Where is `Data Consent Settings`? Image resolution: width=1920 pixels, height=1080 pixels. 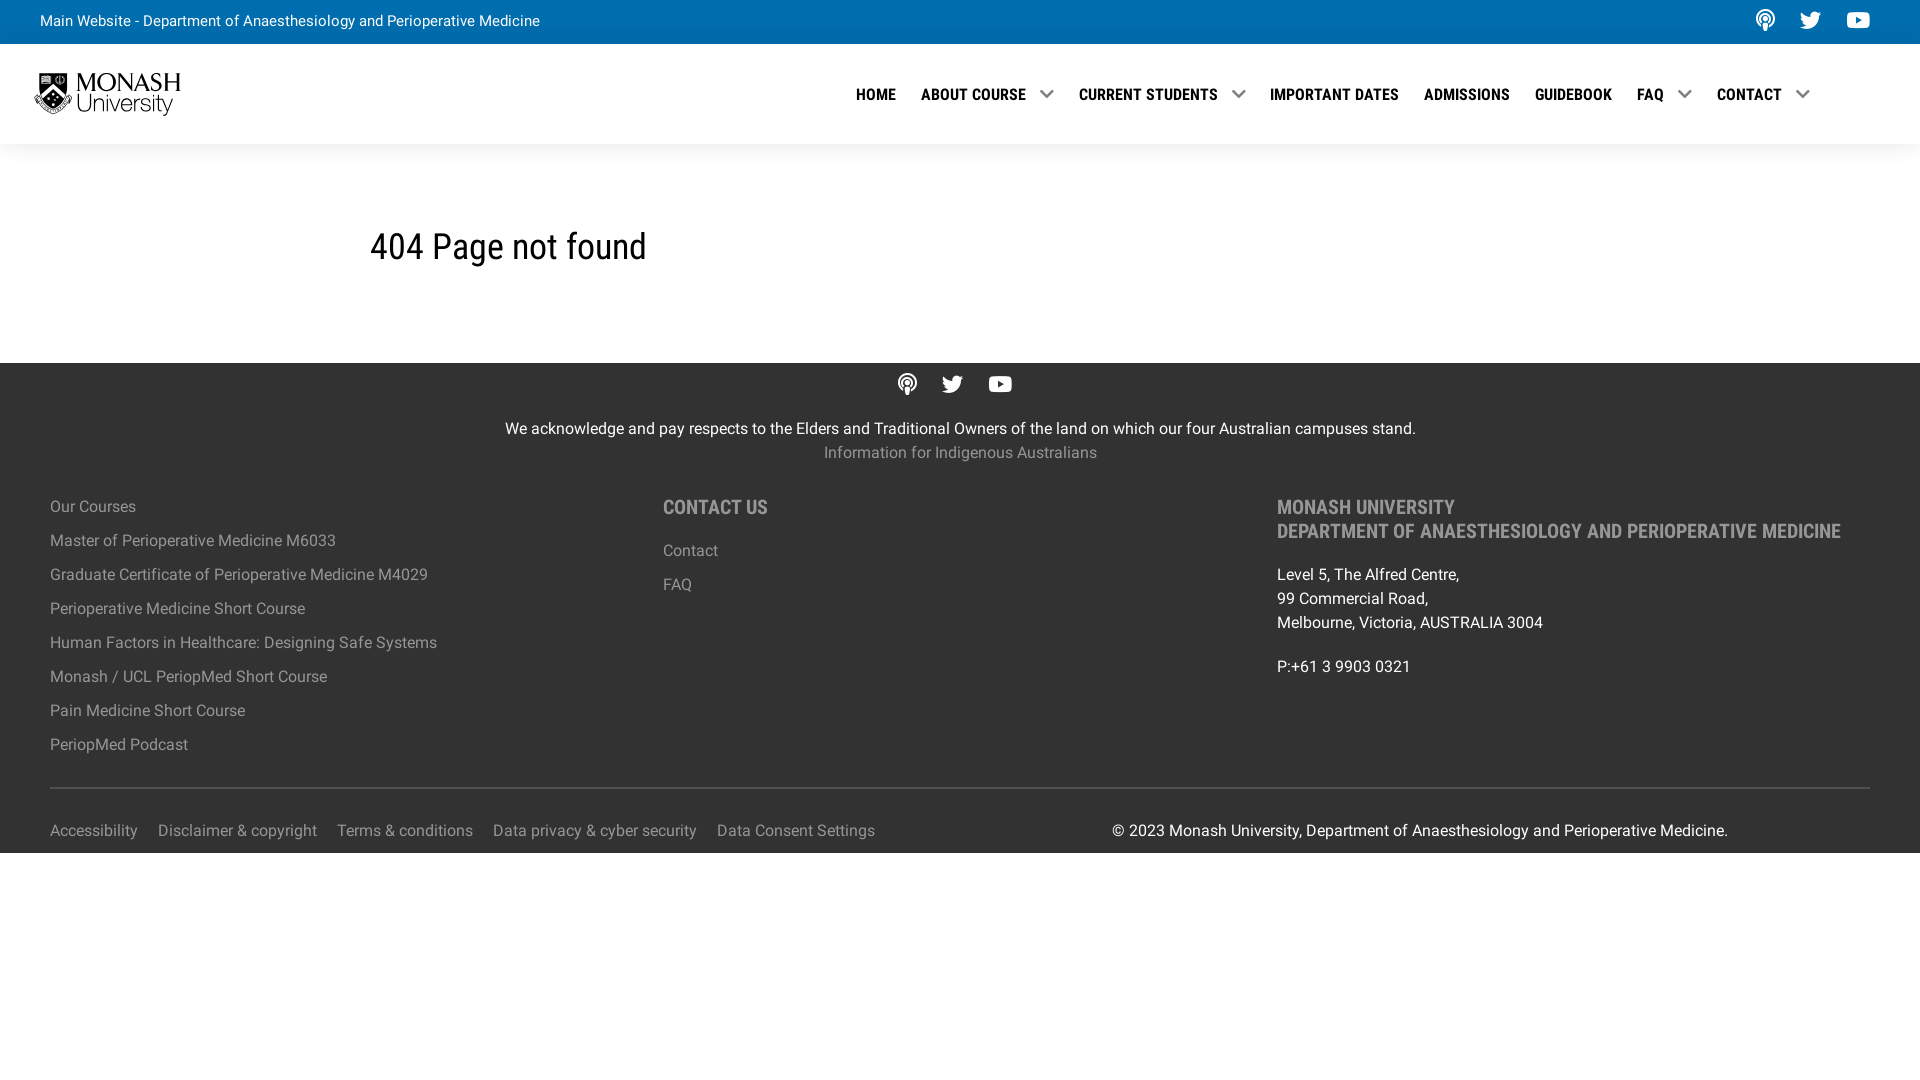
Data Consent Settings is located at coordinates (796, 831).